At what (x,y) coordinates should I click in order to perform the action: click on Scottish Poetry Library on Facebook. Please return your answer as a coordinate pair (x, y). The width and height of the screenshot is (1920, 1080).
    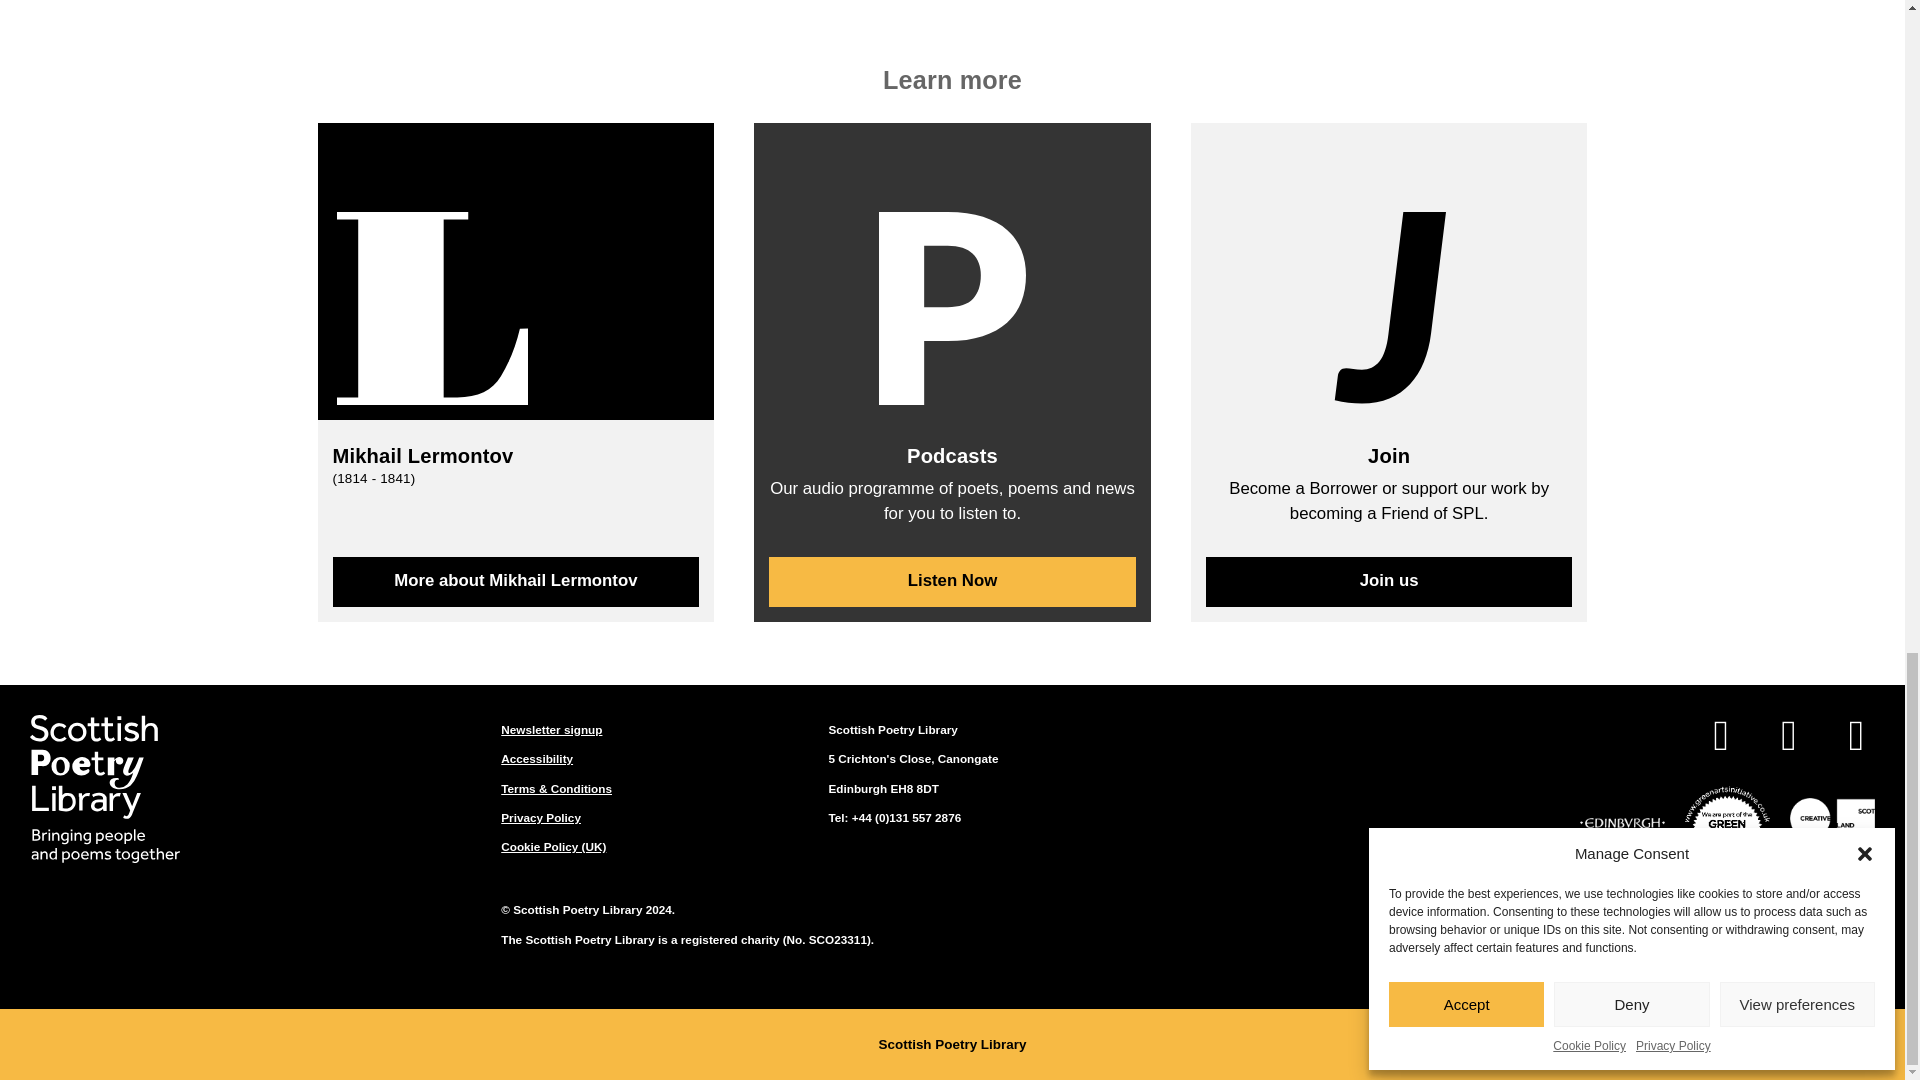
    Looking at the image, I should click on (1720, 739).